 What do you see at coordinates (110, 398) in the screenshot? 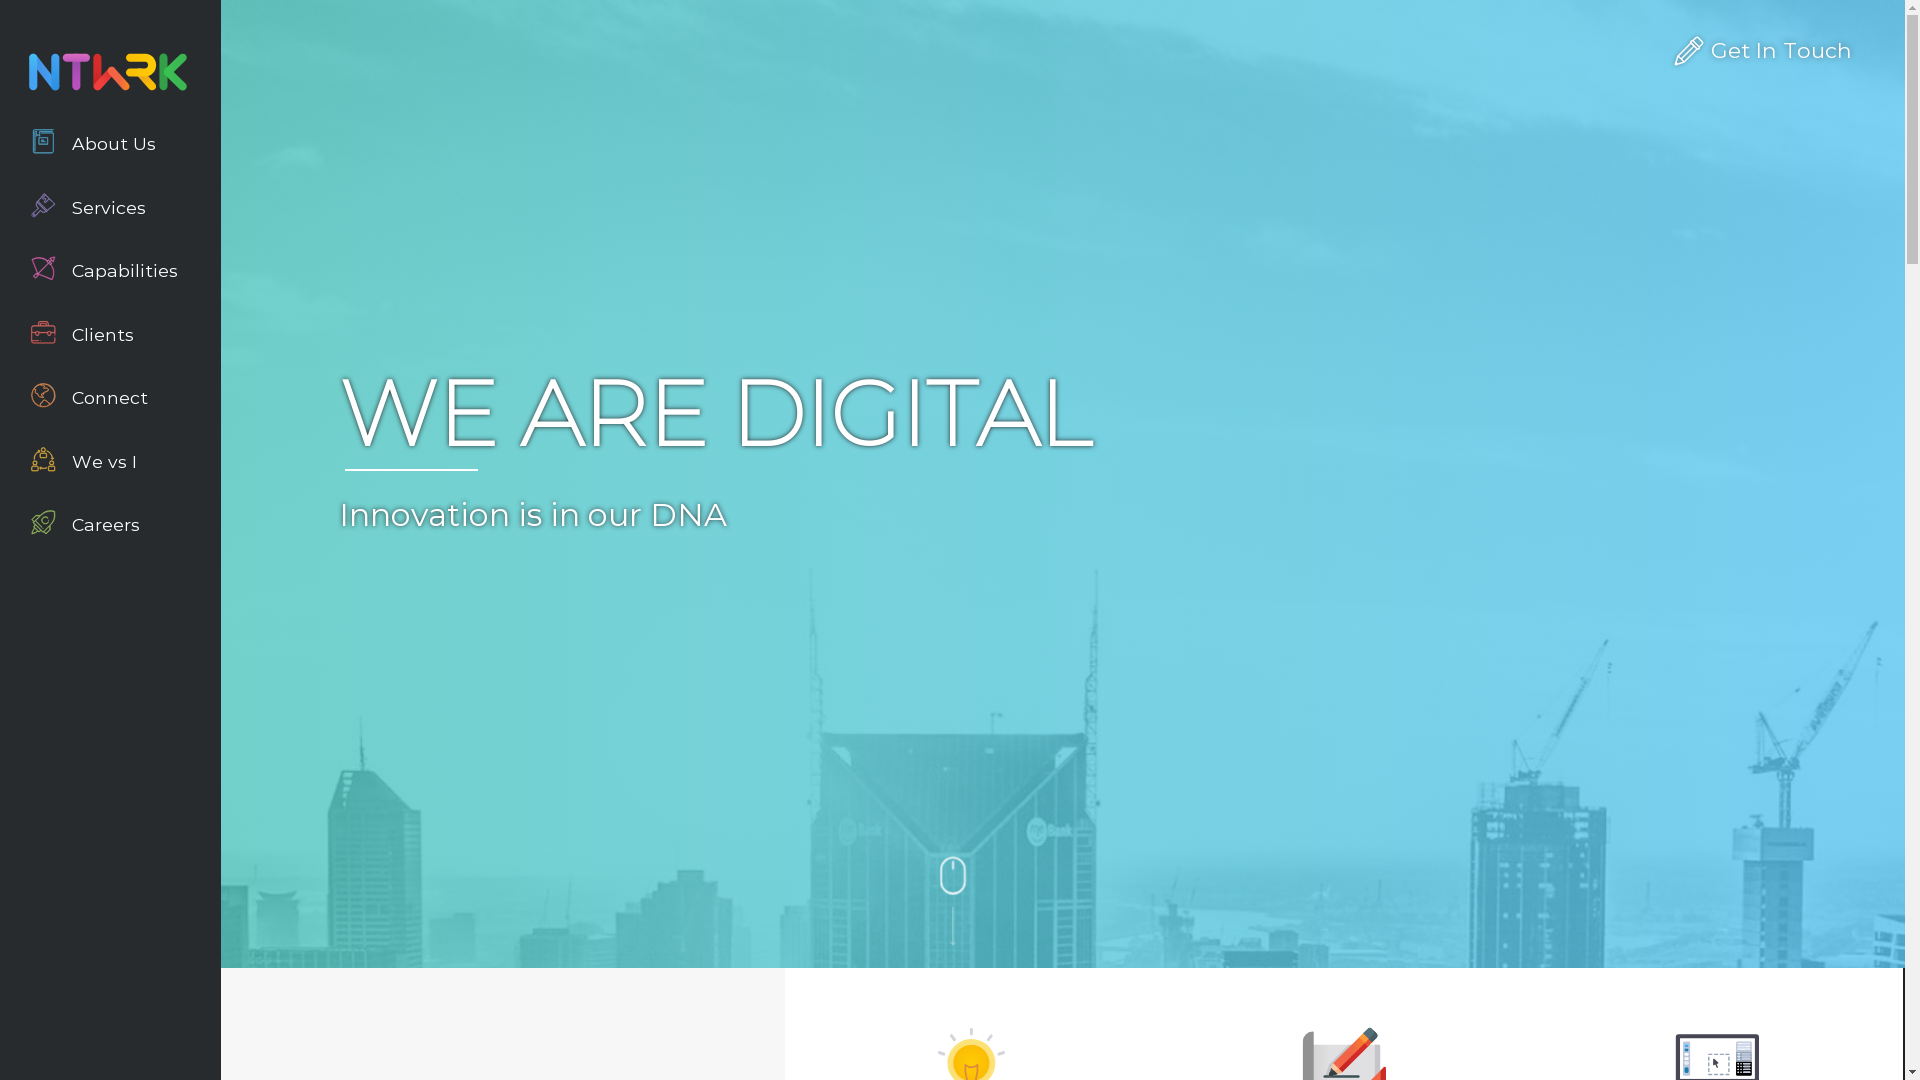
I see `Connect` at bounding box center [110, 398].